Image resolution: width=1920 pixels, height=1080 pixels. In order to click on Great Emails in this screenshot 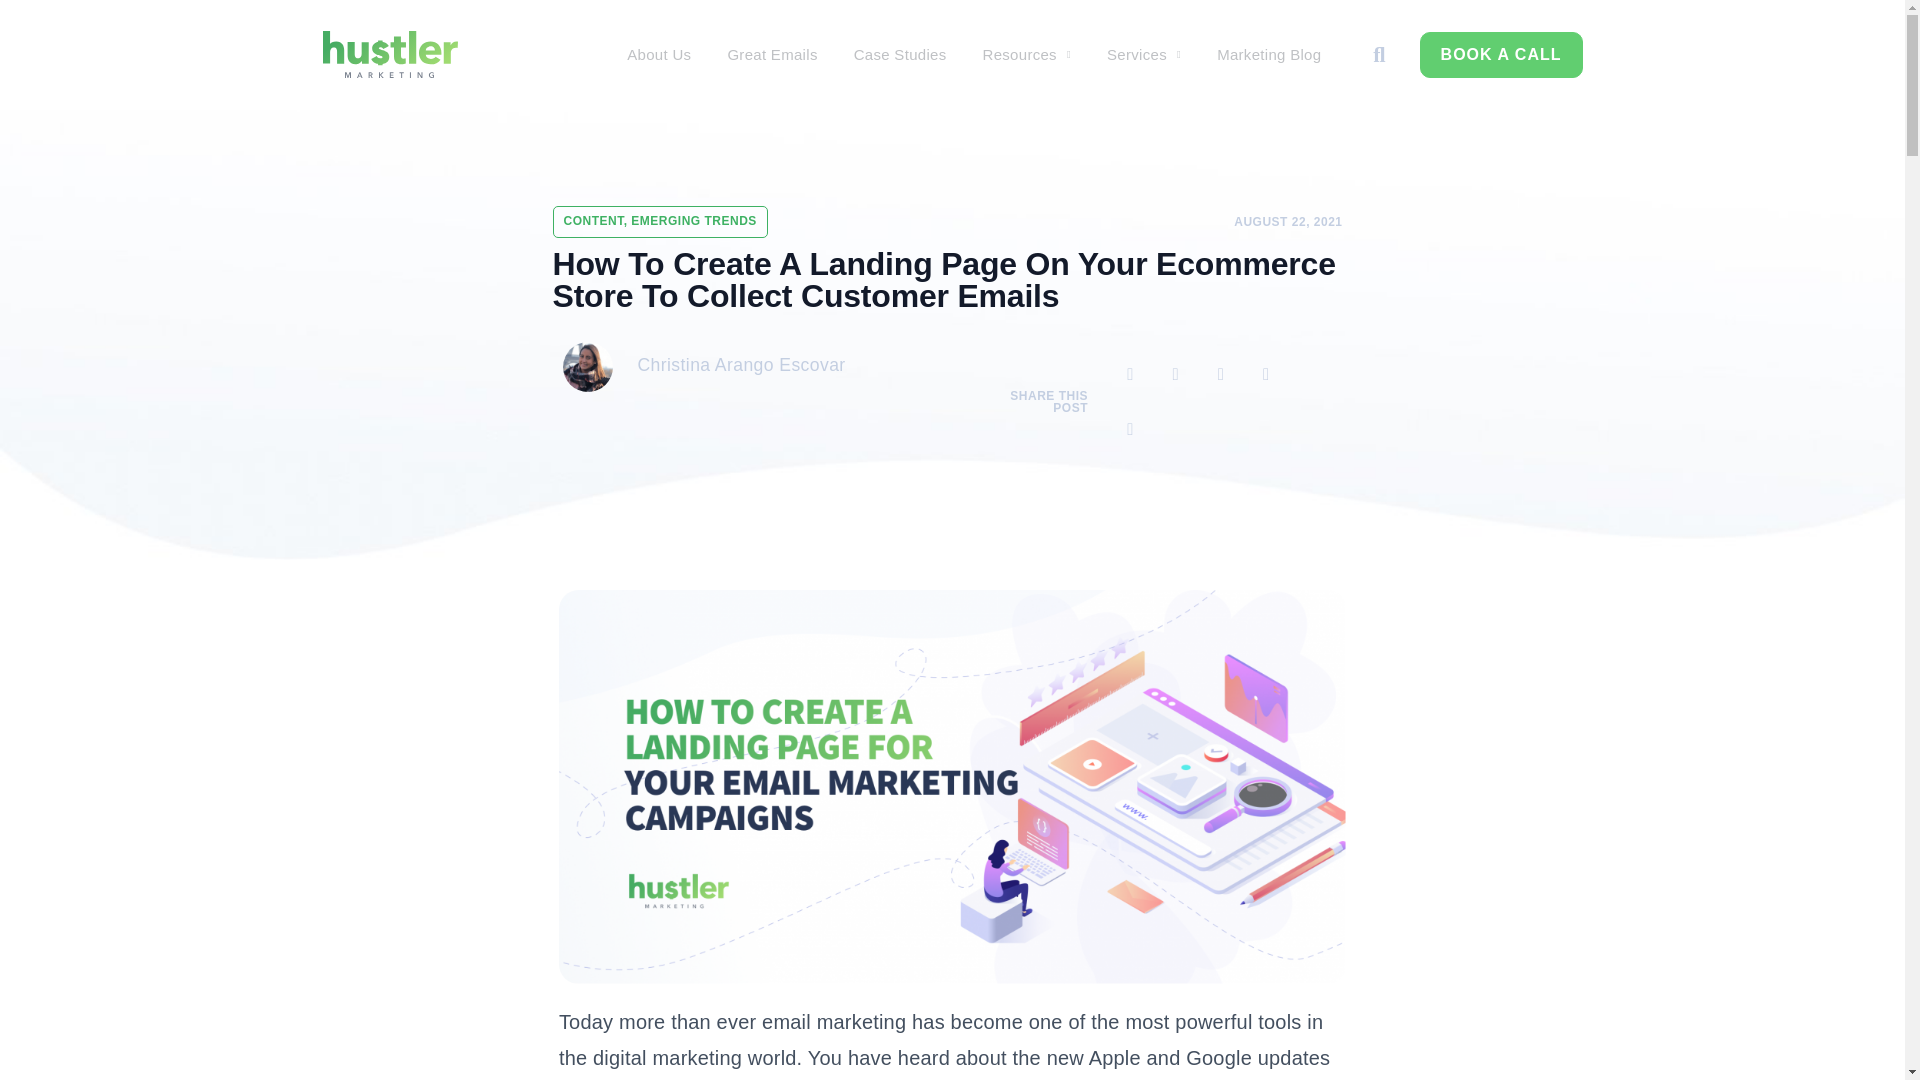, I will do `click(772, 54)`.